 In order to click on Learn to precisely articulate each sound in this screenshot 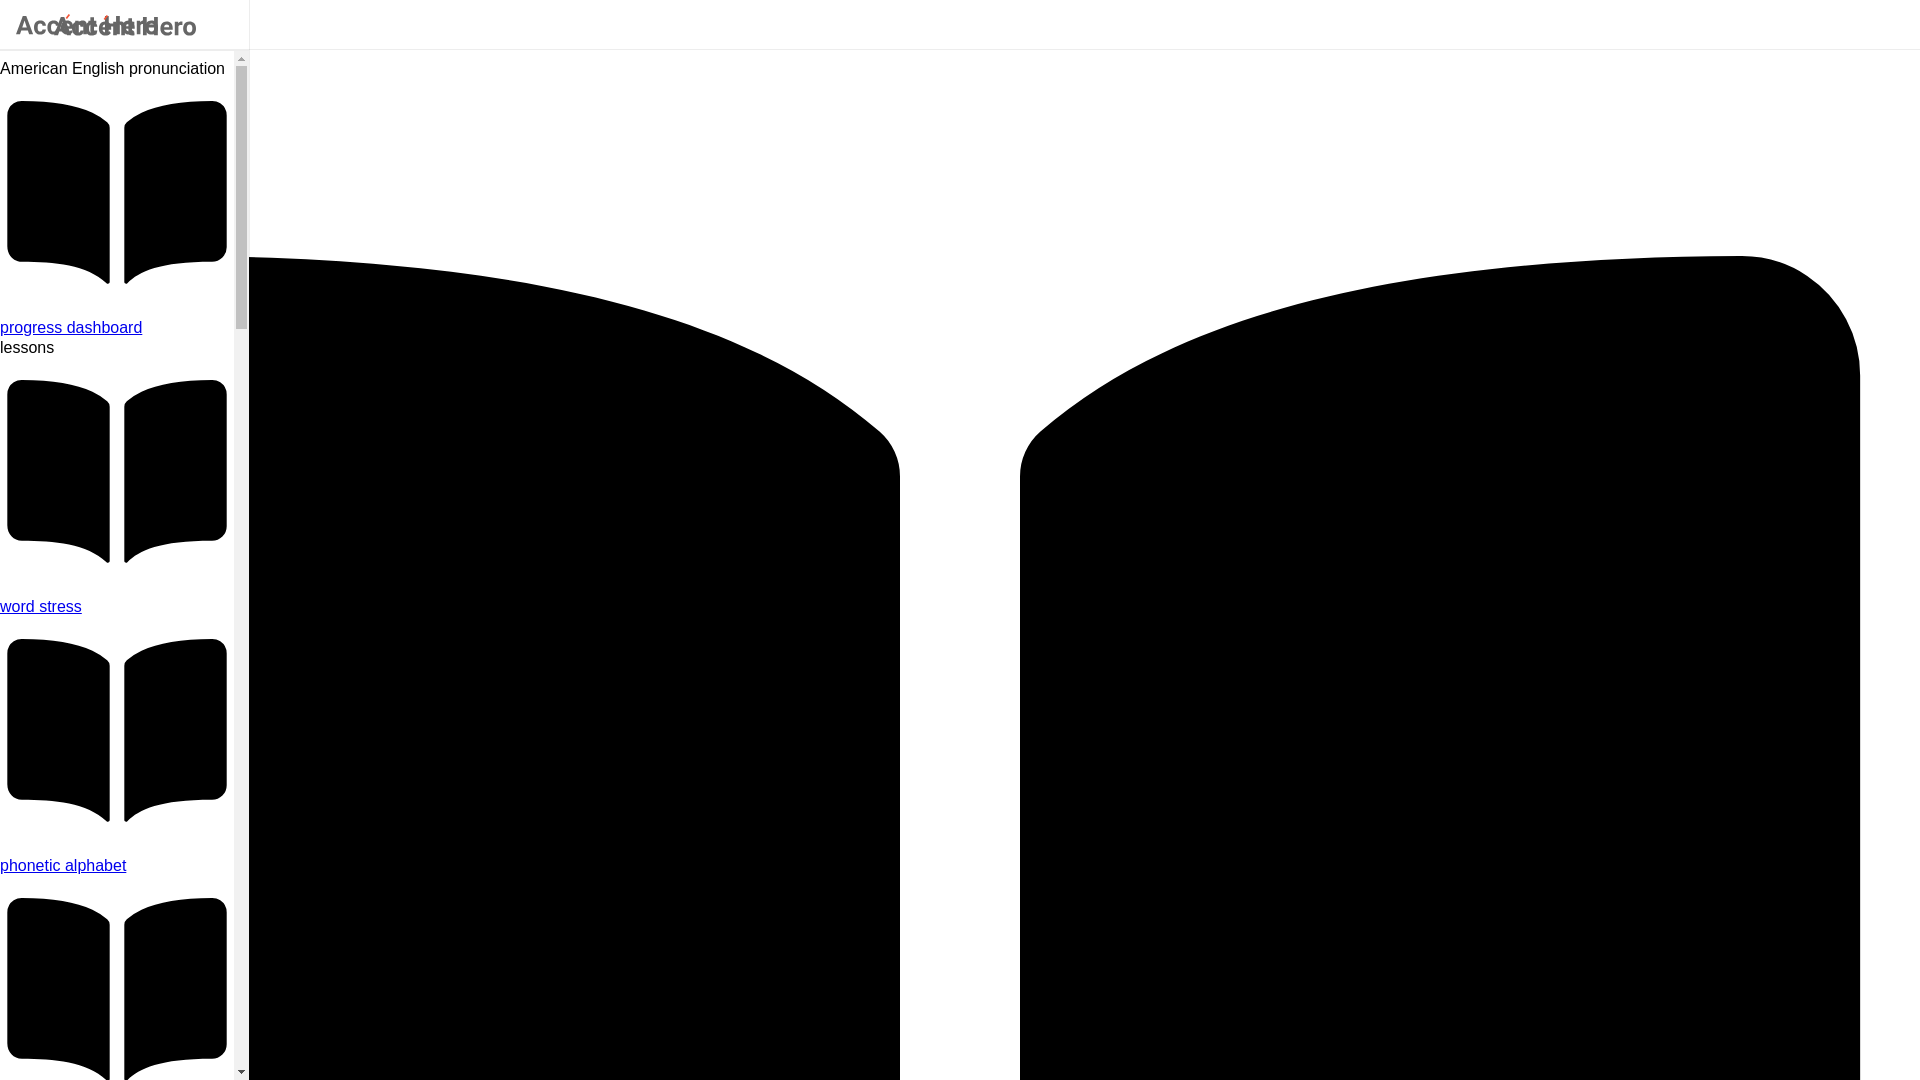, I will do `click(117, 866)`.